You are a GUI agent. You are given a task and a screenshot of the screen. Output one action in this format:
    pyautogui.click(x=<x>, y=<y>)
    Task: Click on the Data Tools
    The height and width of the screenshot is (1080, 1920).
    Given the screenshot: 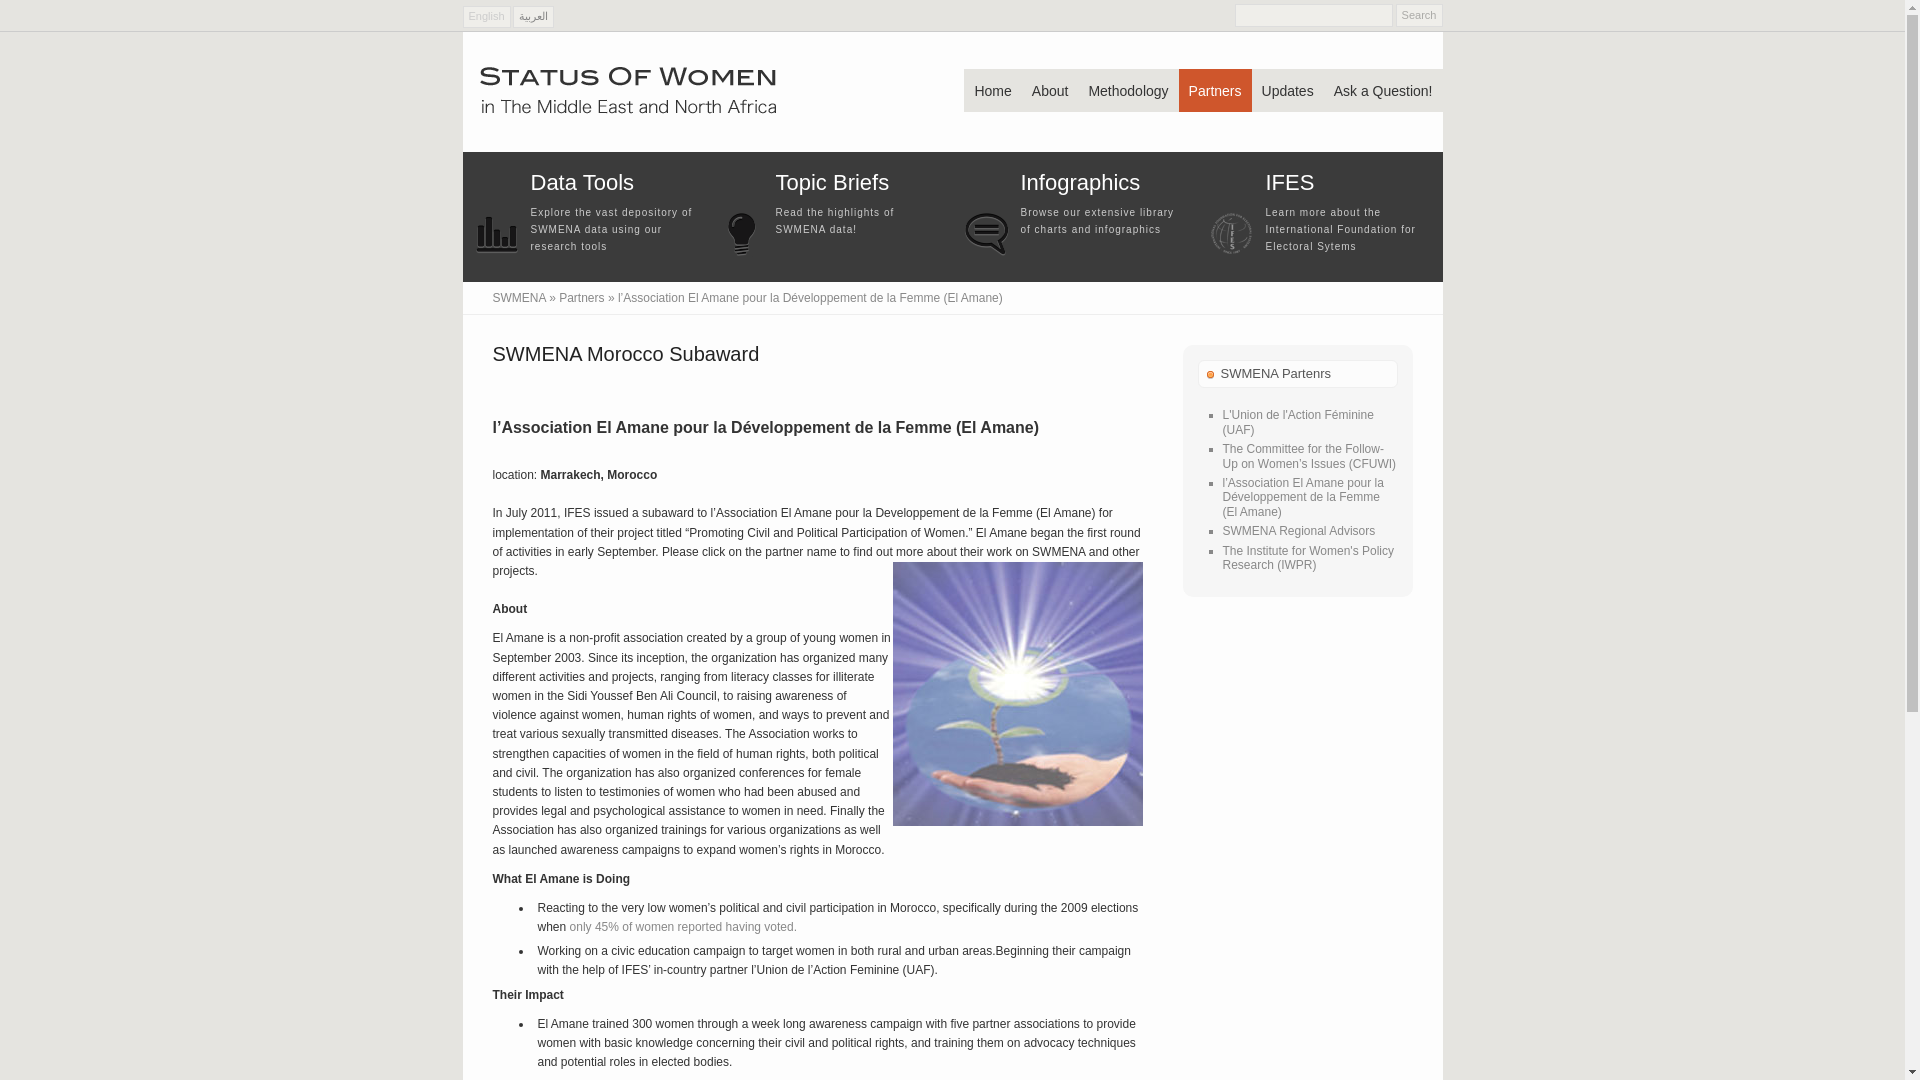 What is the action you would take?
    pyautogui.click(x=496, y=254)
    